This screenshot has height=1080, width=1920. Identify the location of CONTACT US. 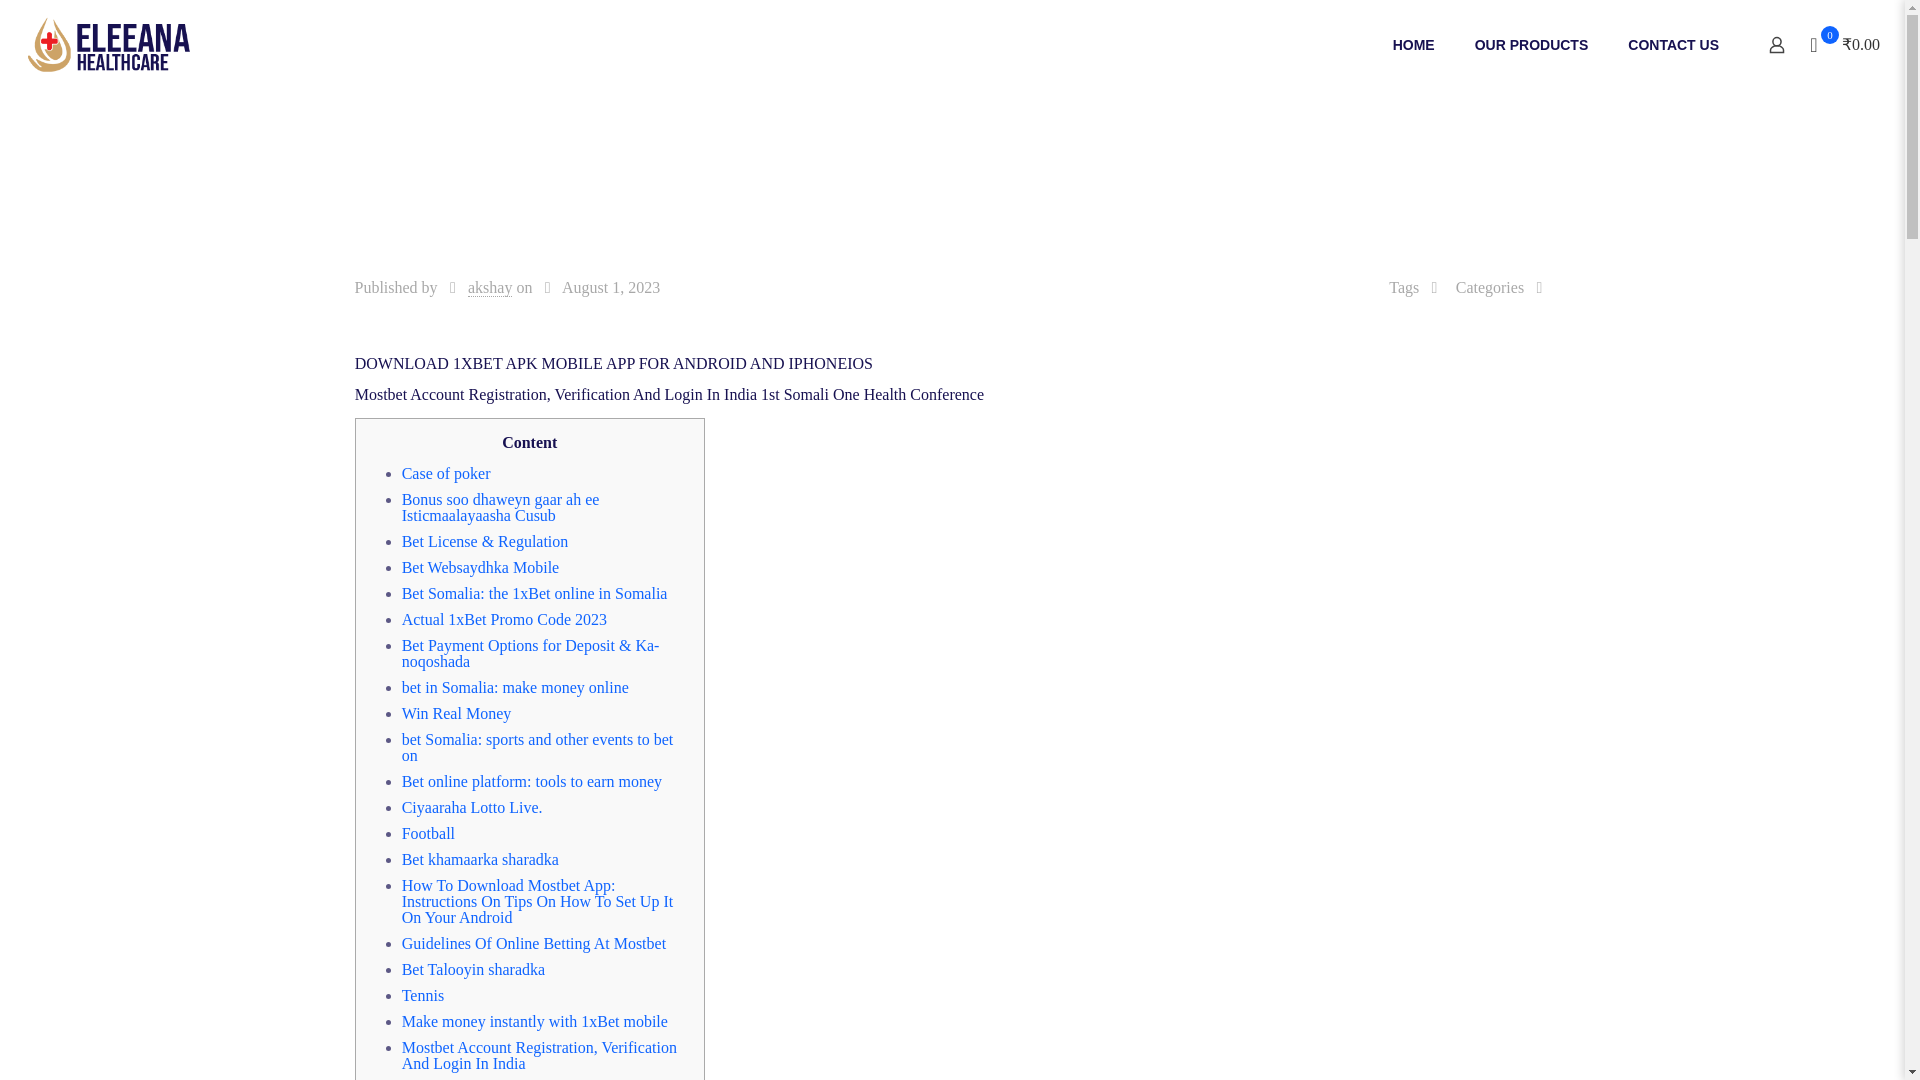
(1674, 44).